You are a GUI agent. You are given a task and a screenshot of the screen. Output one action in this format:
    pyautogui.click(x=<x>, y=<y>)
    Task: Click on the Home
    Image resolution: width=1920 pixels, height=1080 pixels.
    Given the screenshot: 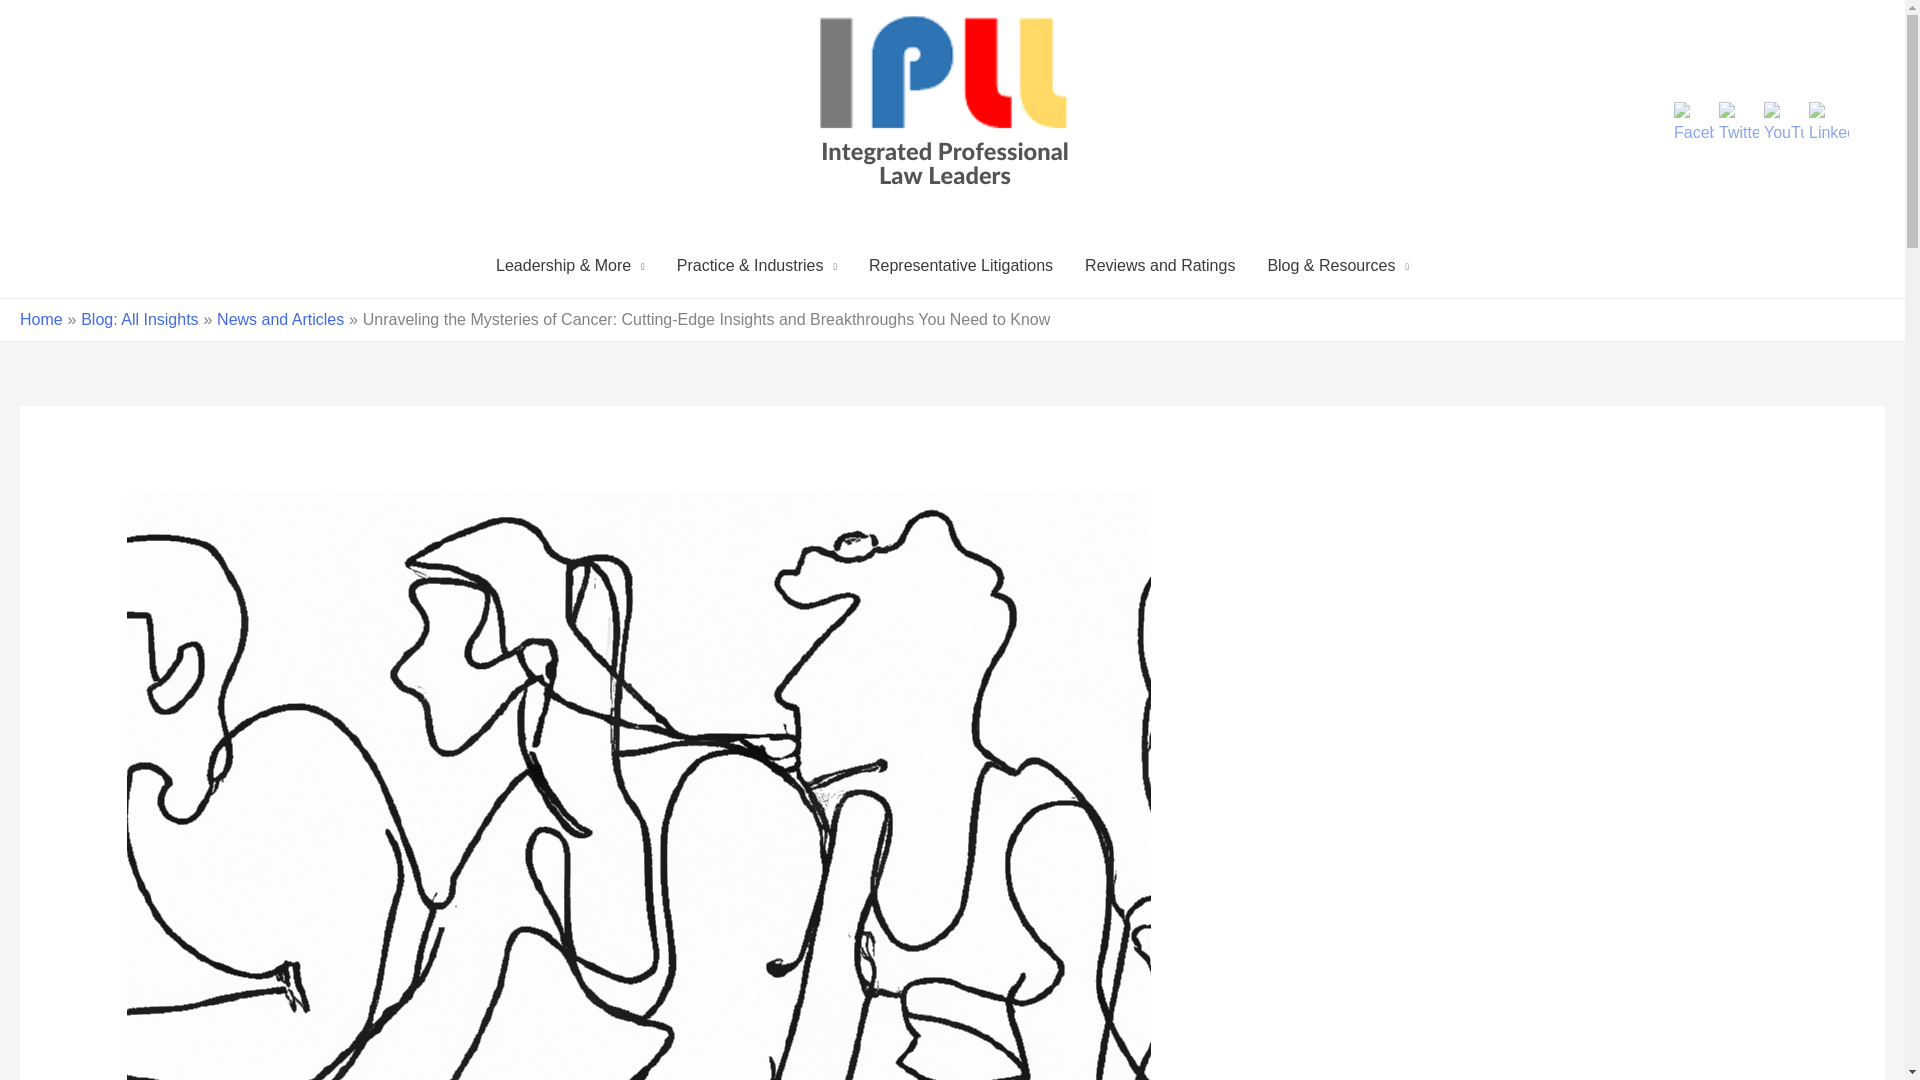 What is the action you would take?
    pyautogui.click(x=41, y=320)
    